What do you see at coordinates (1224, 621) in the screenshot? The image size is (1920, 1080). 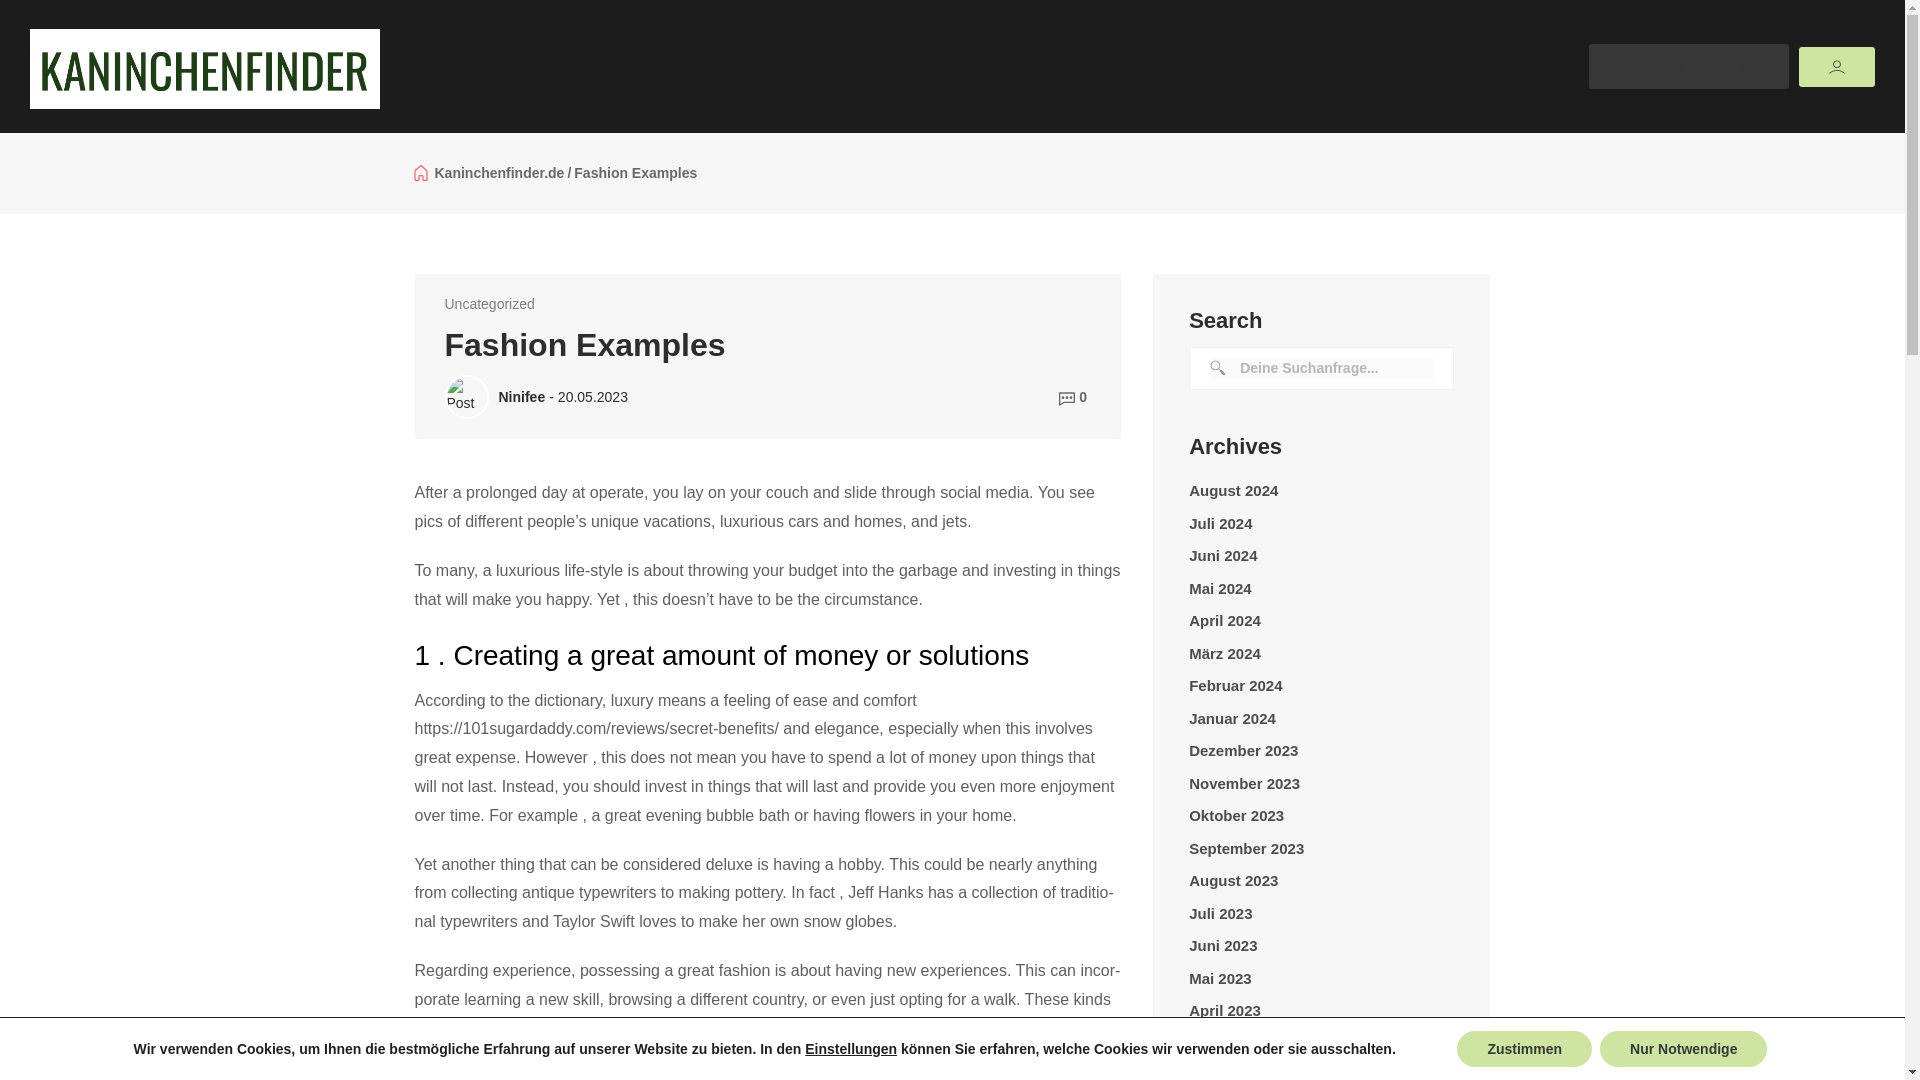 I see `April 2024` at bounding box center [1224, 621].